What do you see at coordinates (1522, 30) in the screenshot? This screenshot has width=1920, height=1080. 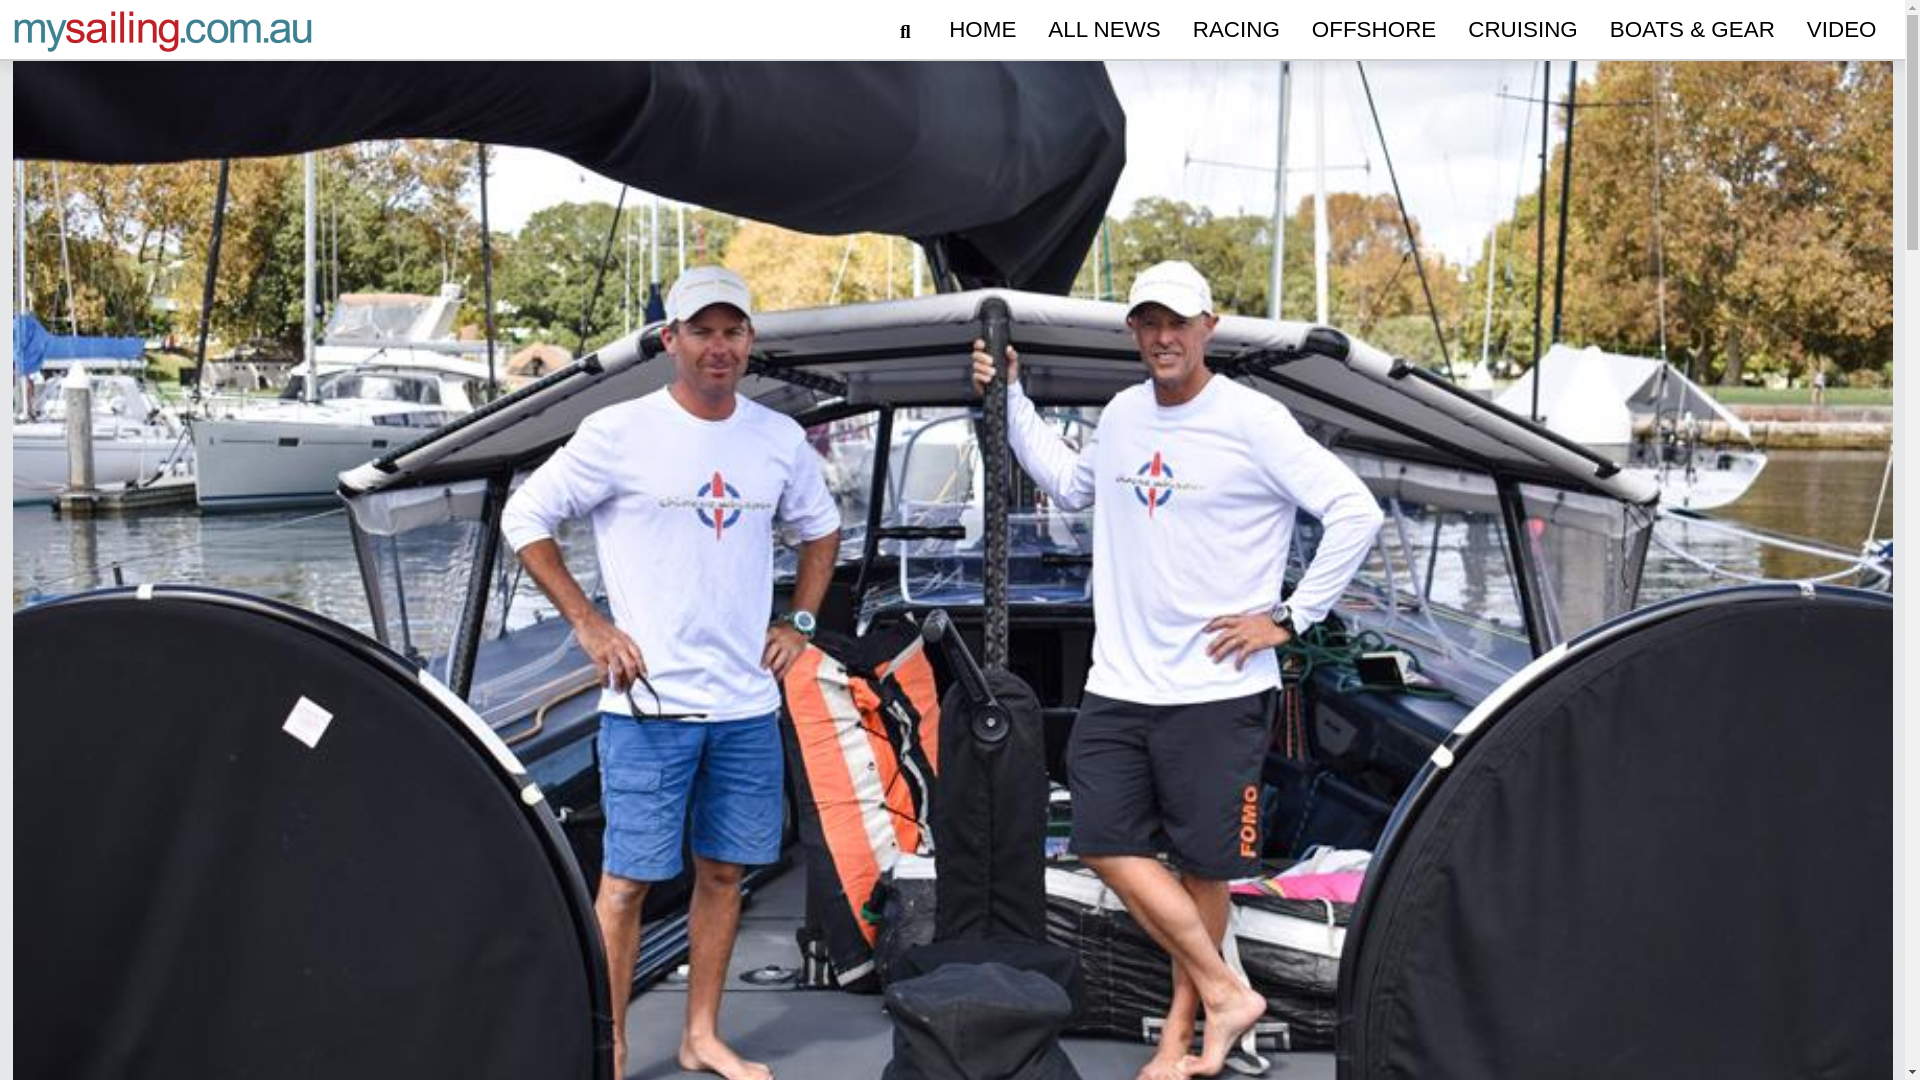 I see `CRUISING` at bounding box center [1522, 30].